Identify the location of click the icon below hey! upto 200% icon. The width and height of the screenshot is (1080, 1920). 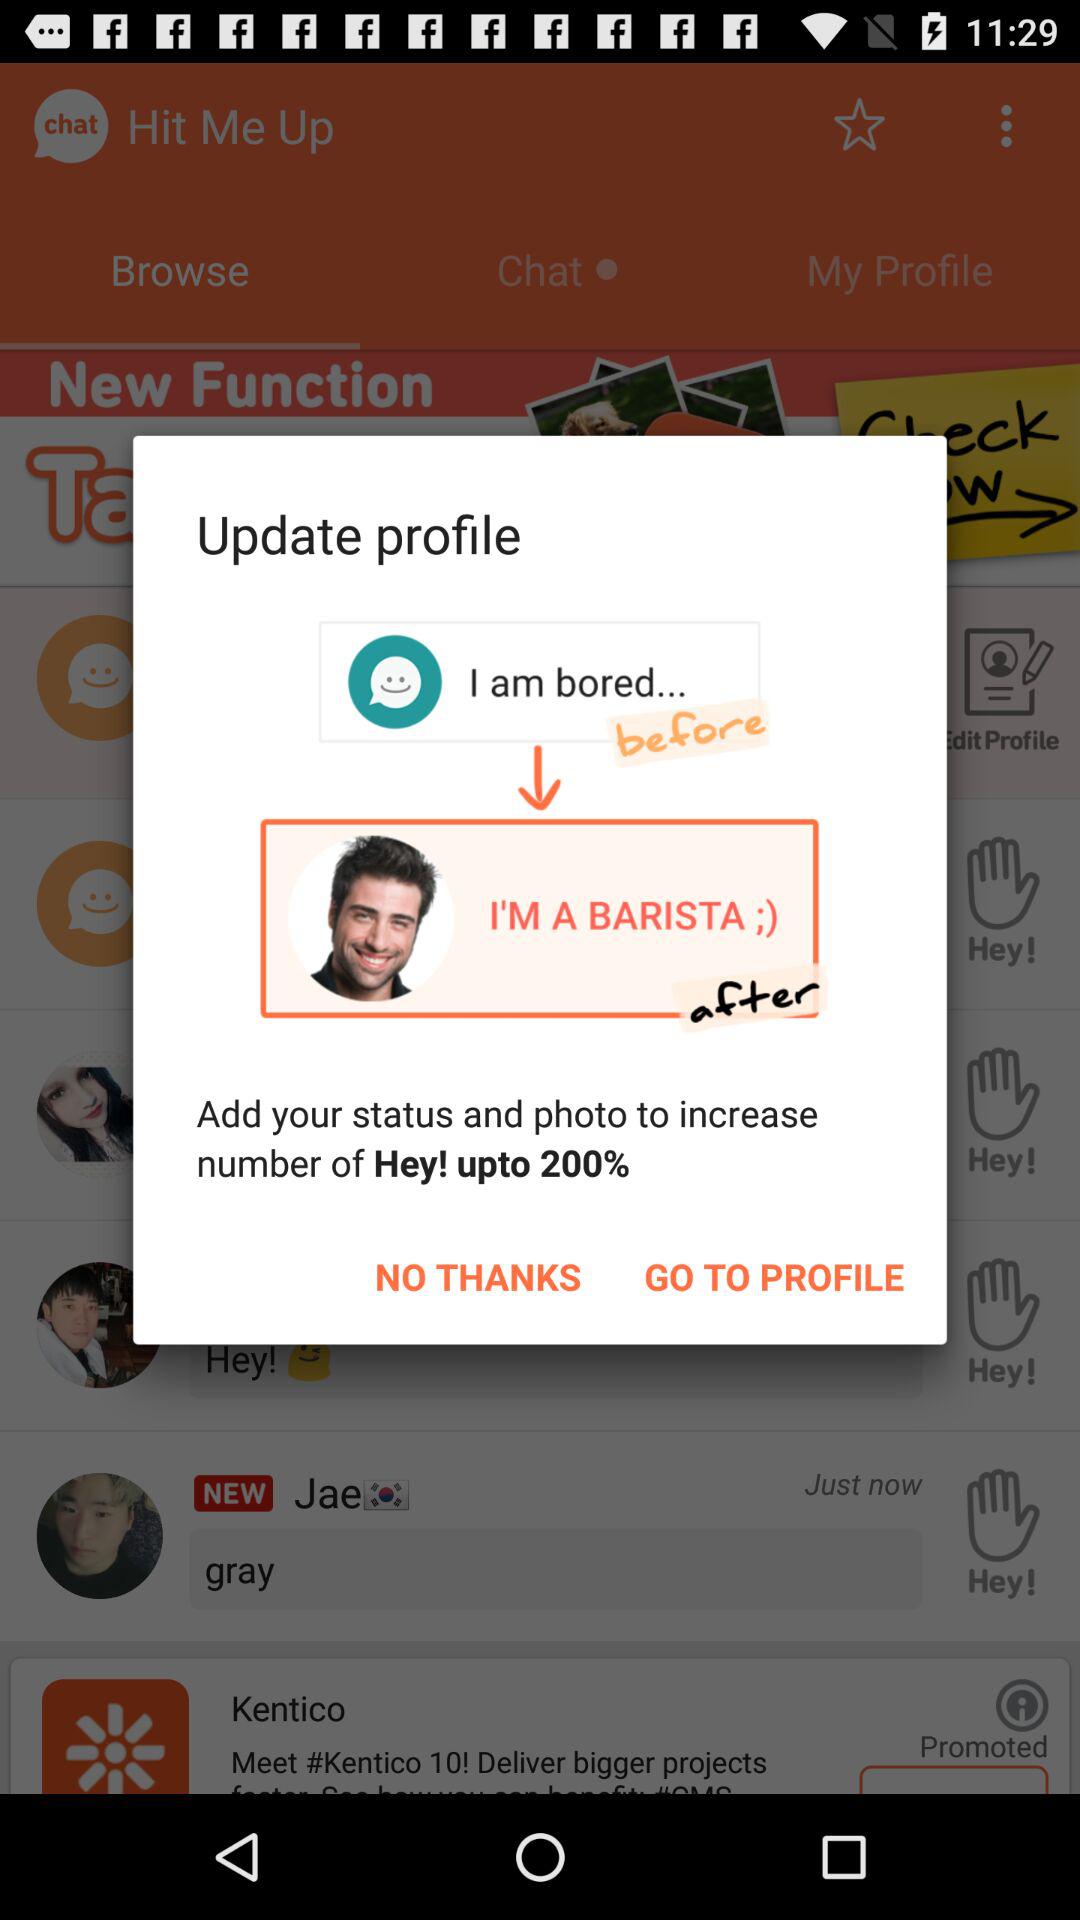
(774, 1276).